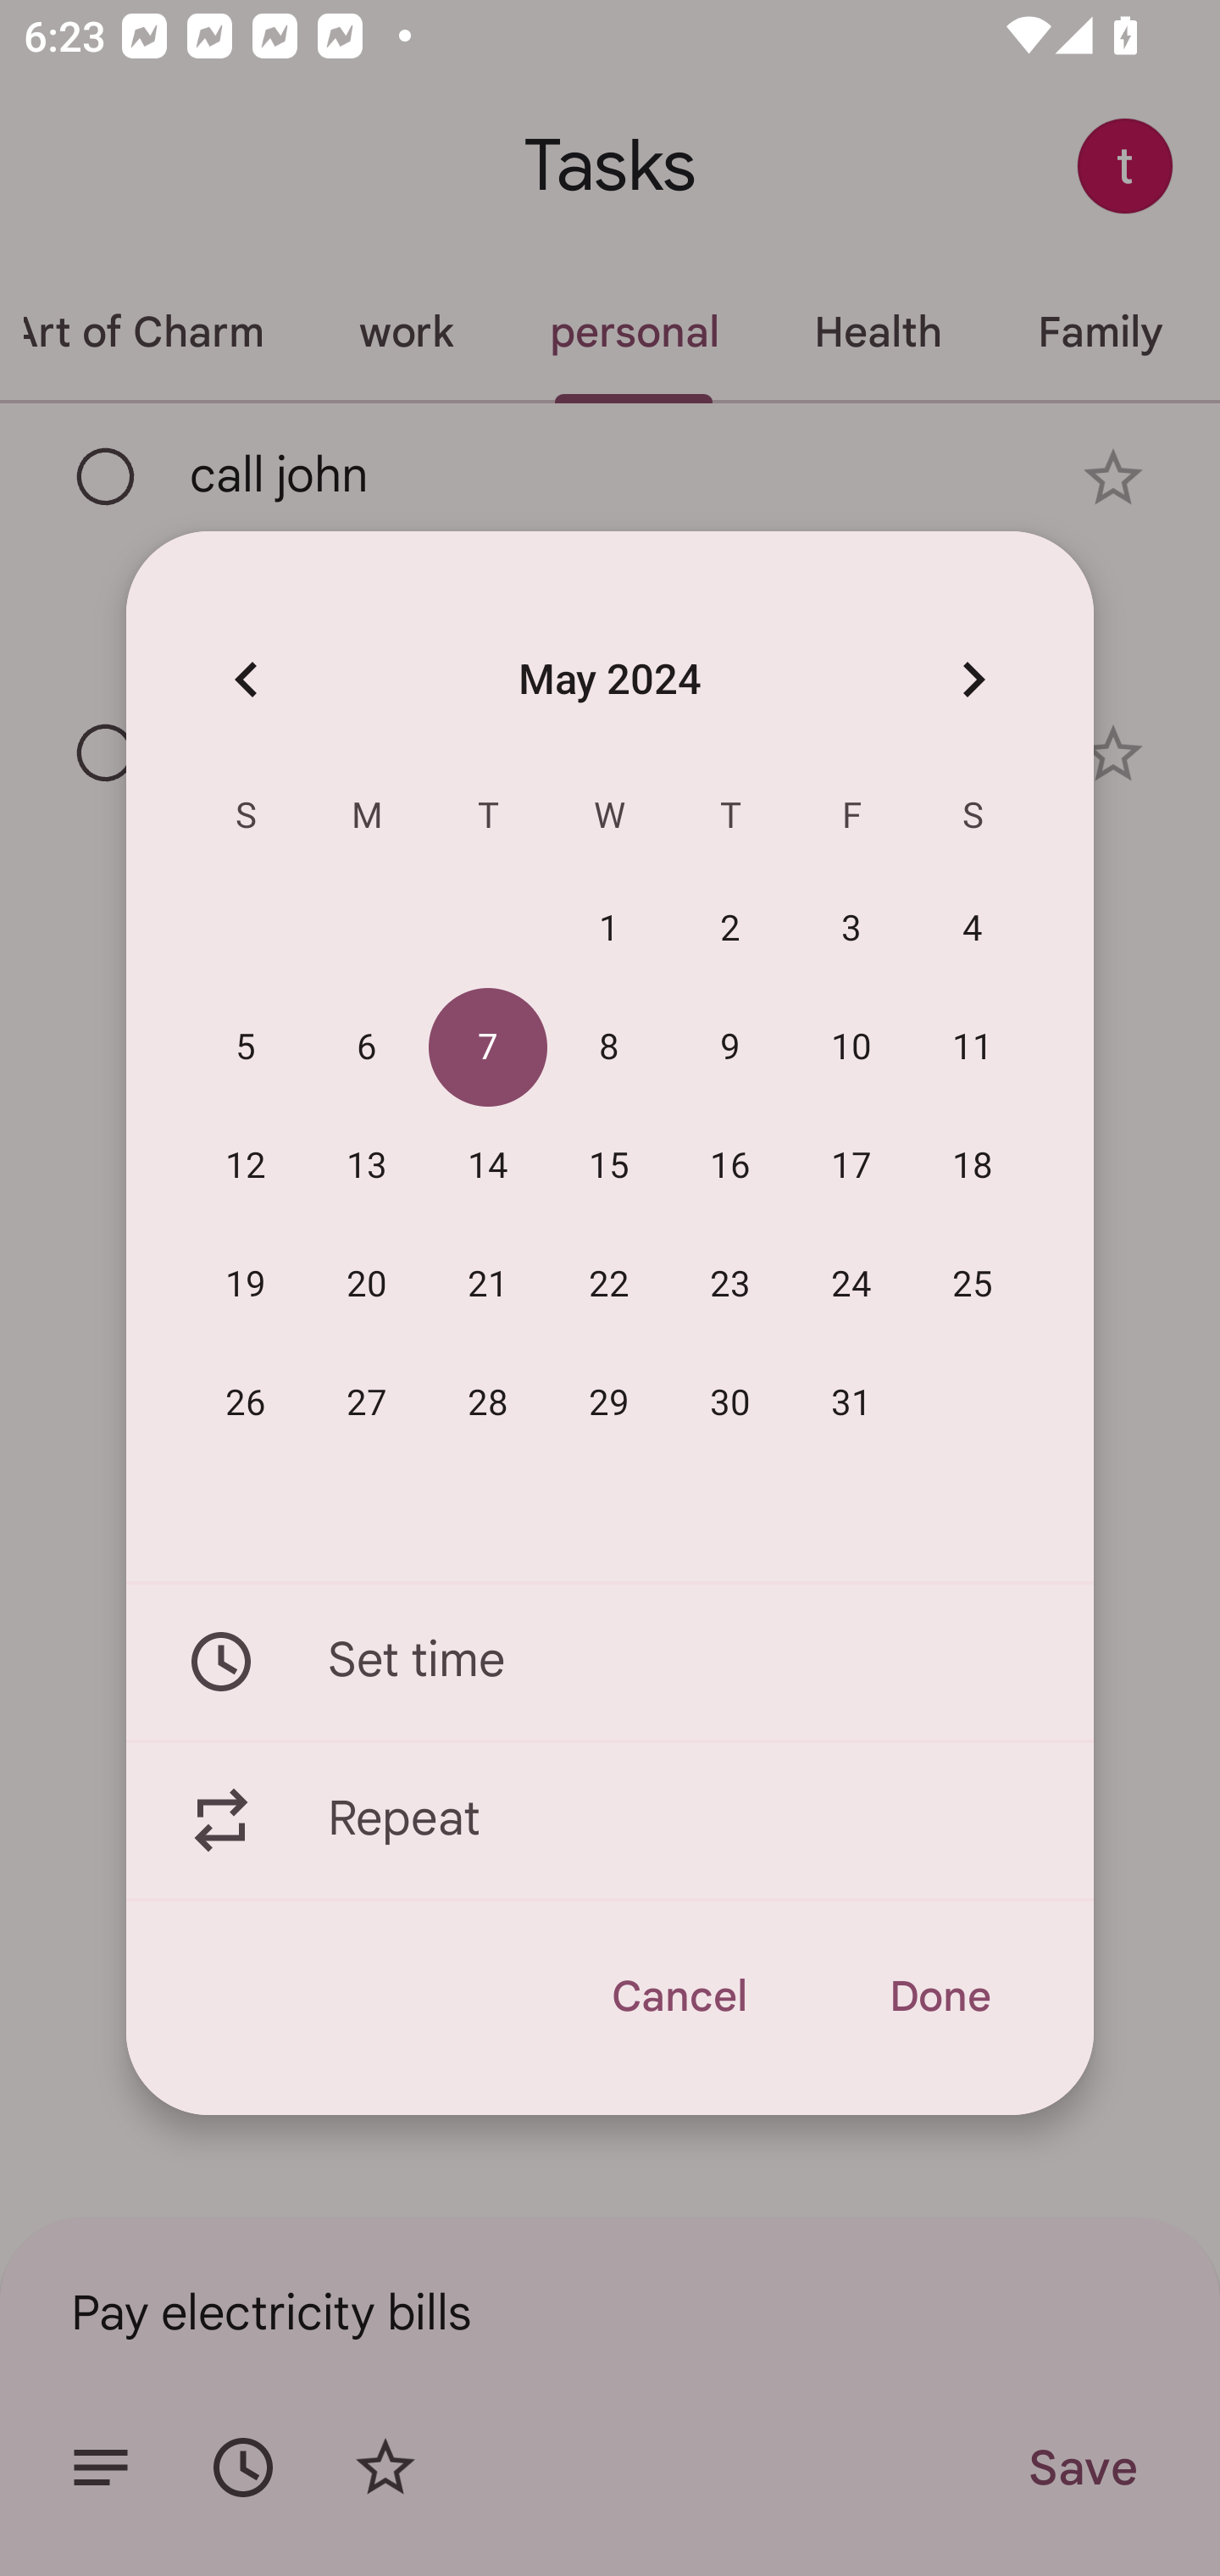 The image size is (1220, 2576). What do you see at coordinates (609, 1285) in the screenshot?
I see `22 22 May 2024` at bounding box center [609, 1285].